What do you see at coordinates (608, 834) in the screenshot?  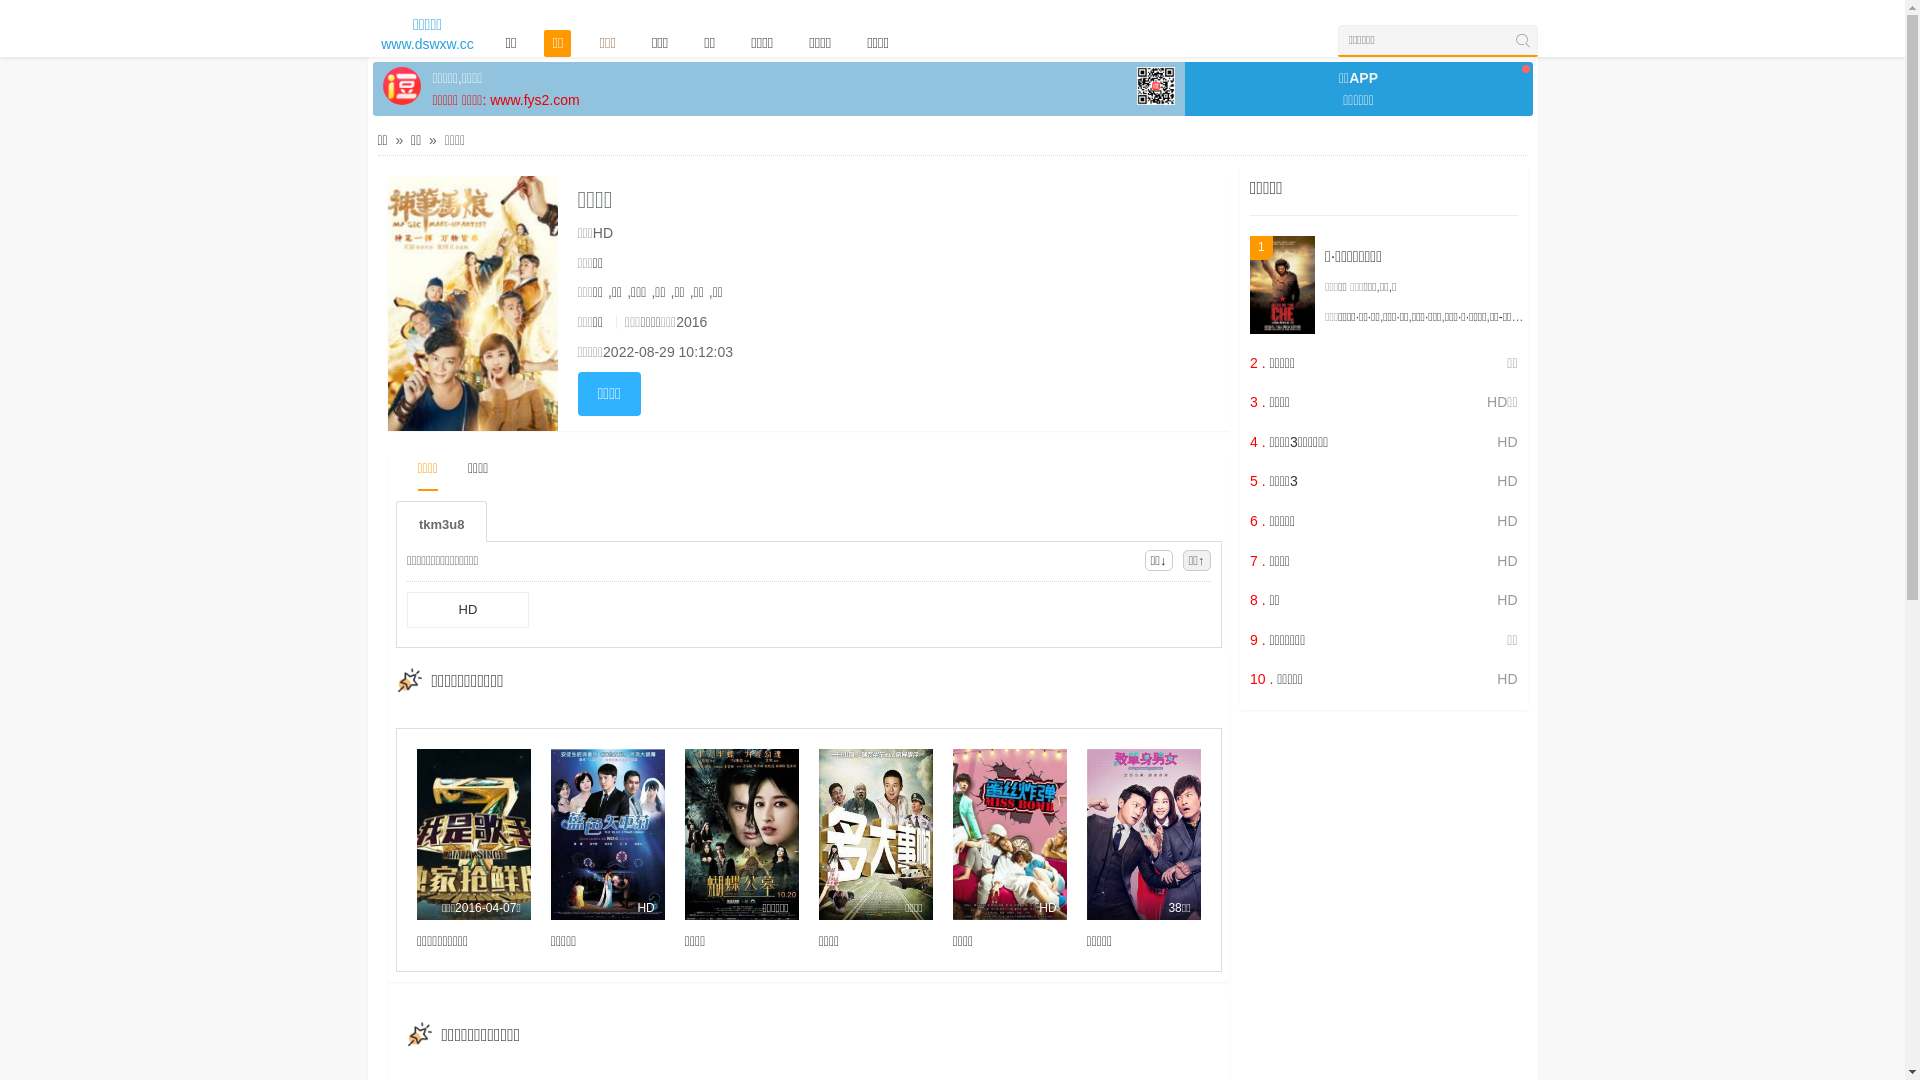 I see `HD` at bounding box center [608, 834].